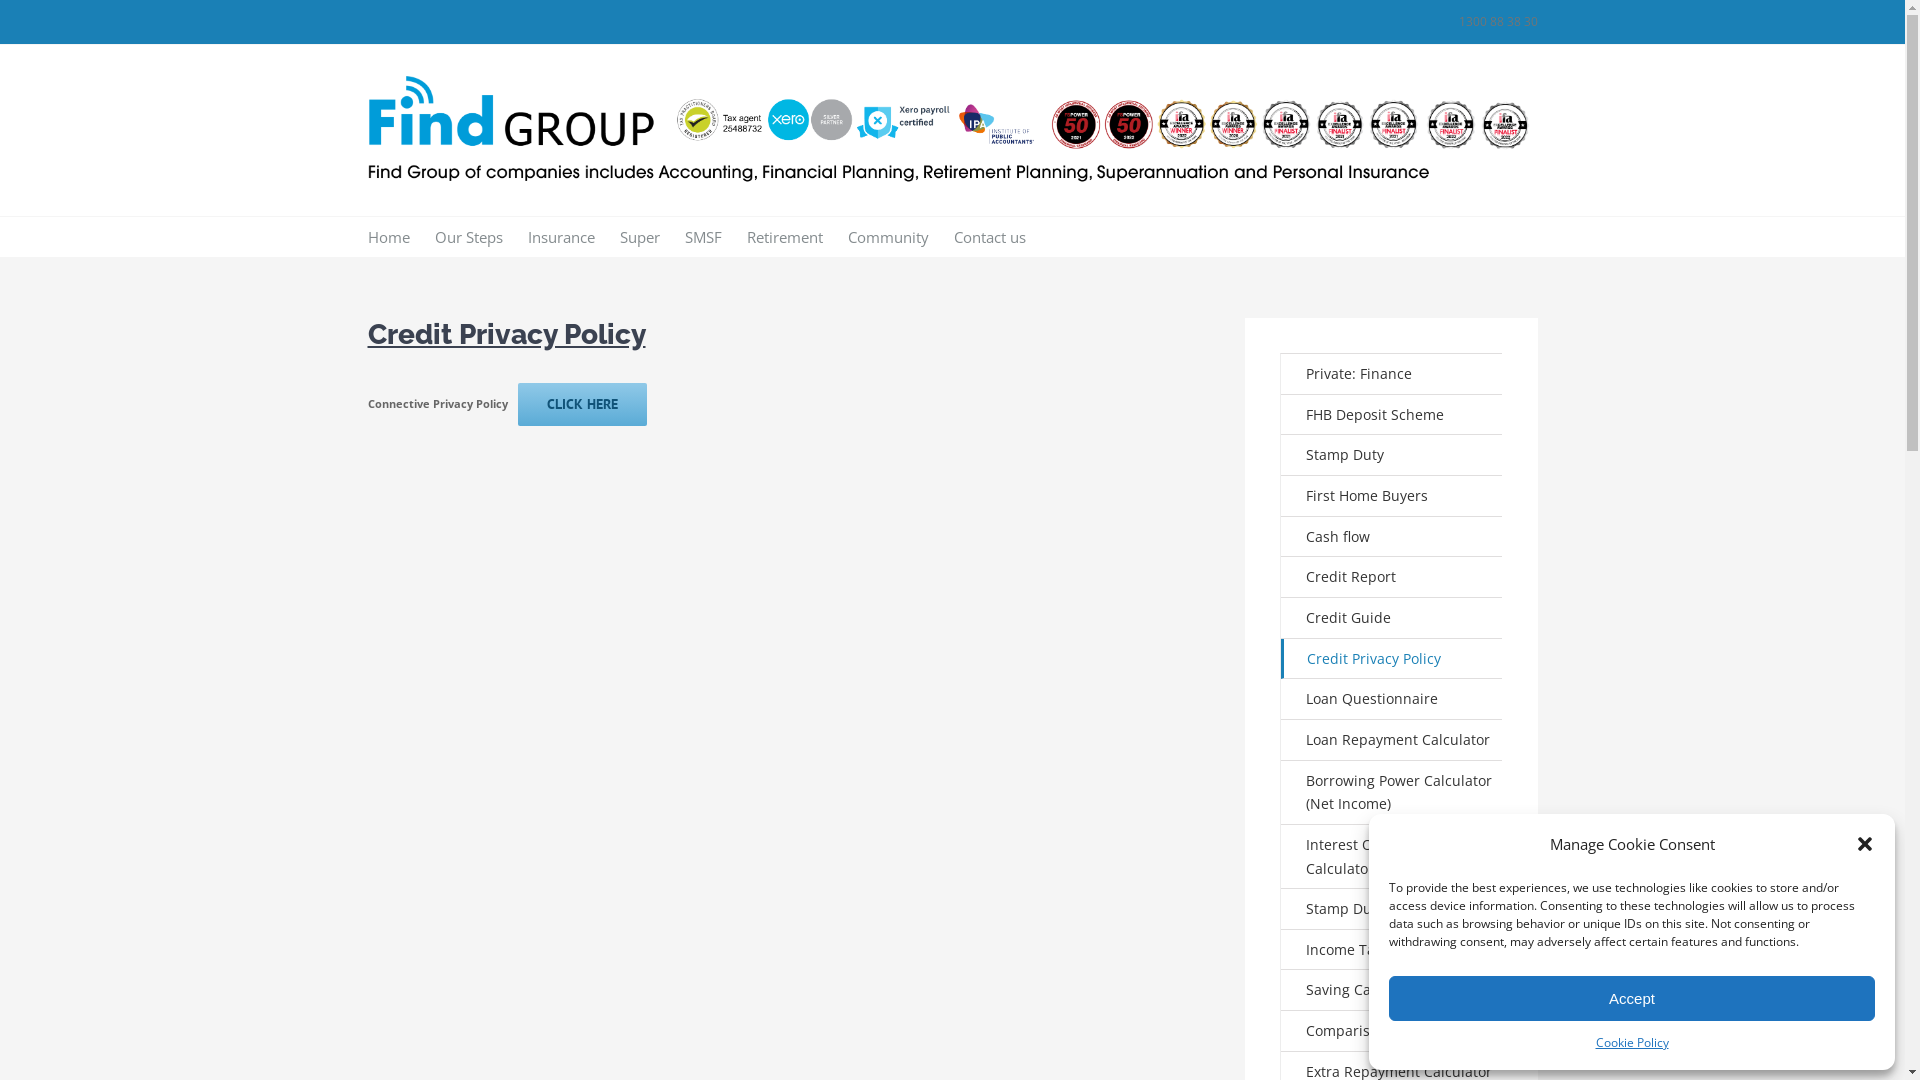 The width and height of the screenshot is (1920, 1080). What do you see at coordinates (990, 237) in the screenshot?
I see `Contact us` at bounding box center [990, 237].